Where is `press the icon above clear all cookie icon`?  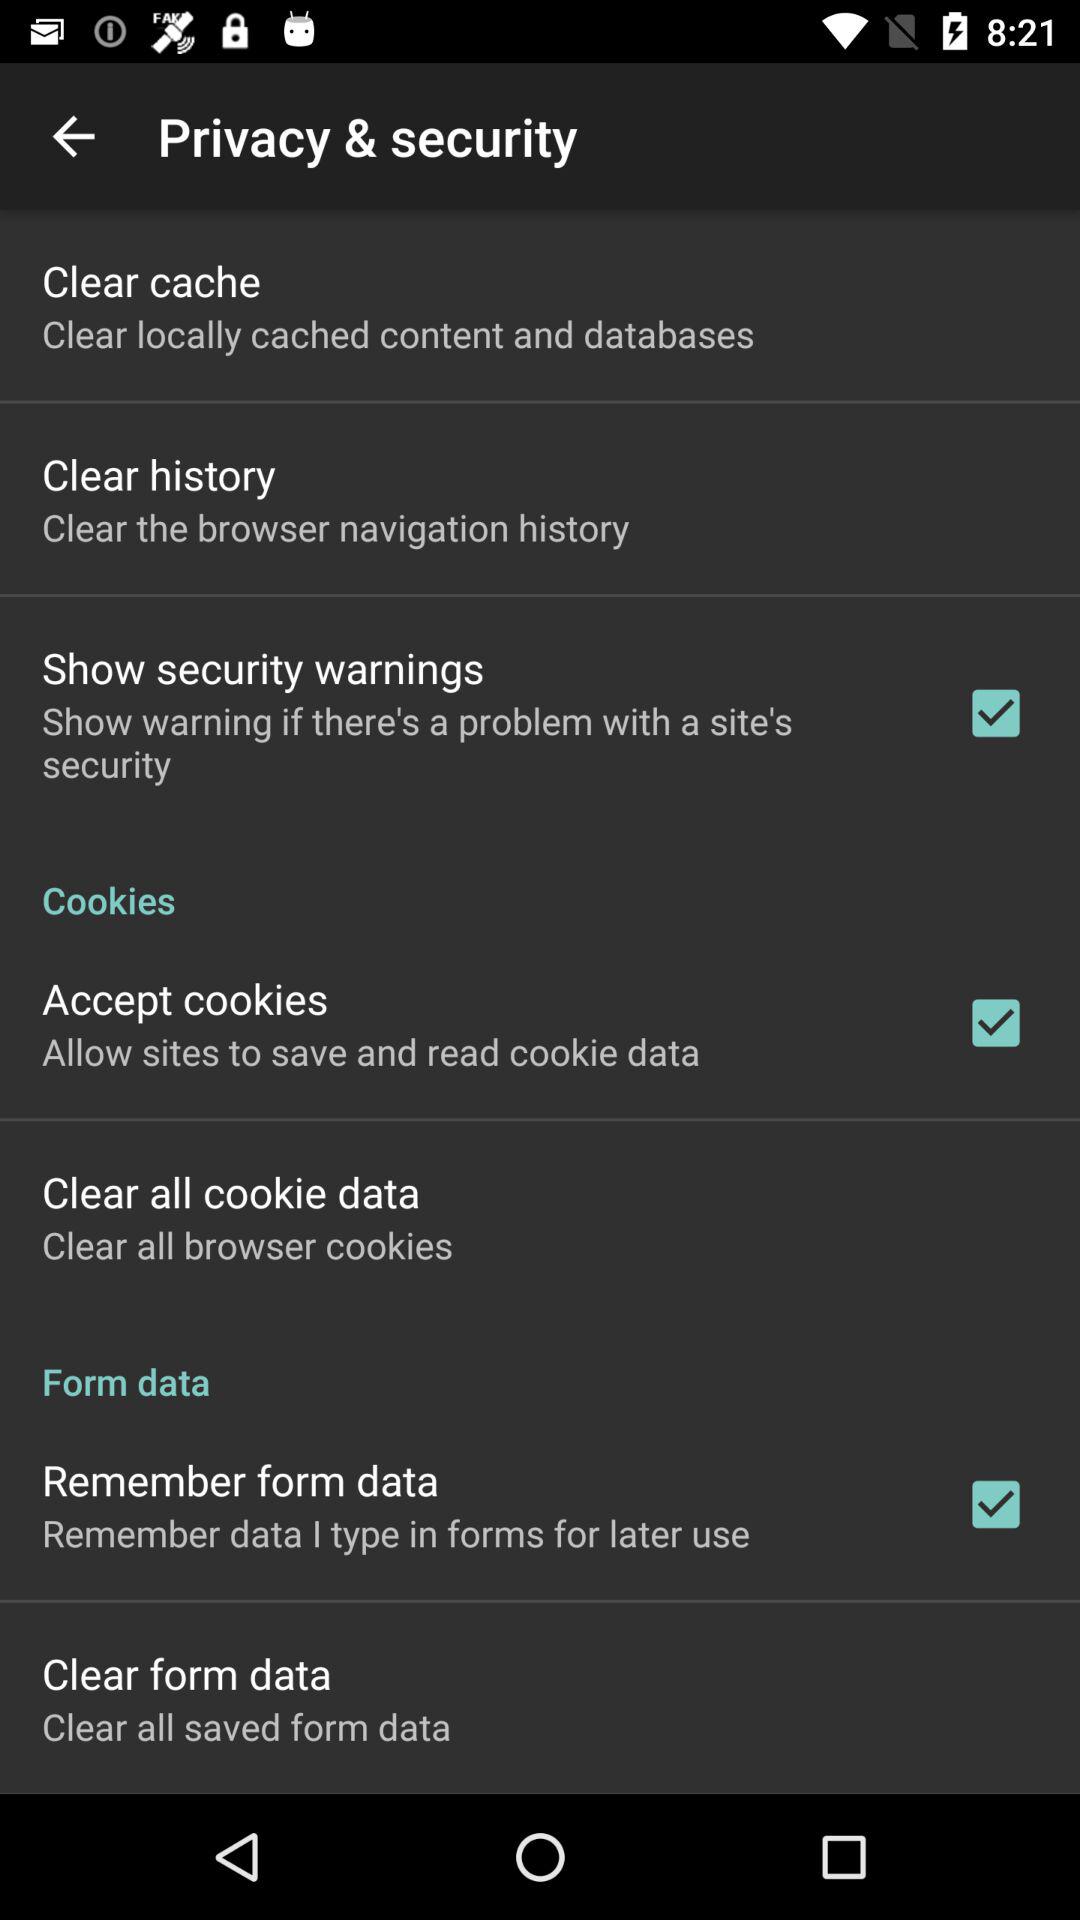 press the icon above clear all cookie icon is located at coordinates (371, 1051).